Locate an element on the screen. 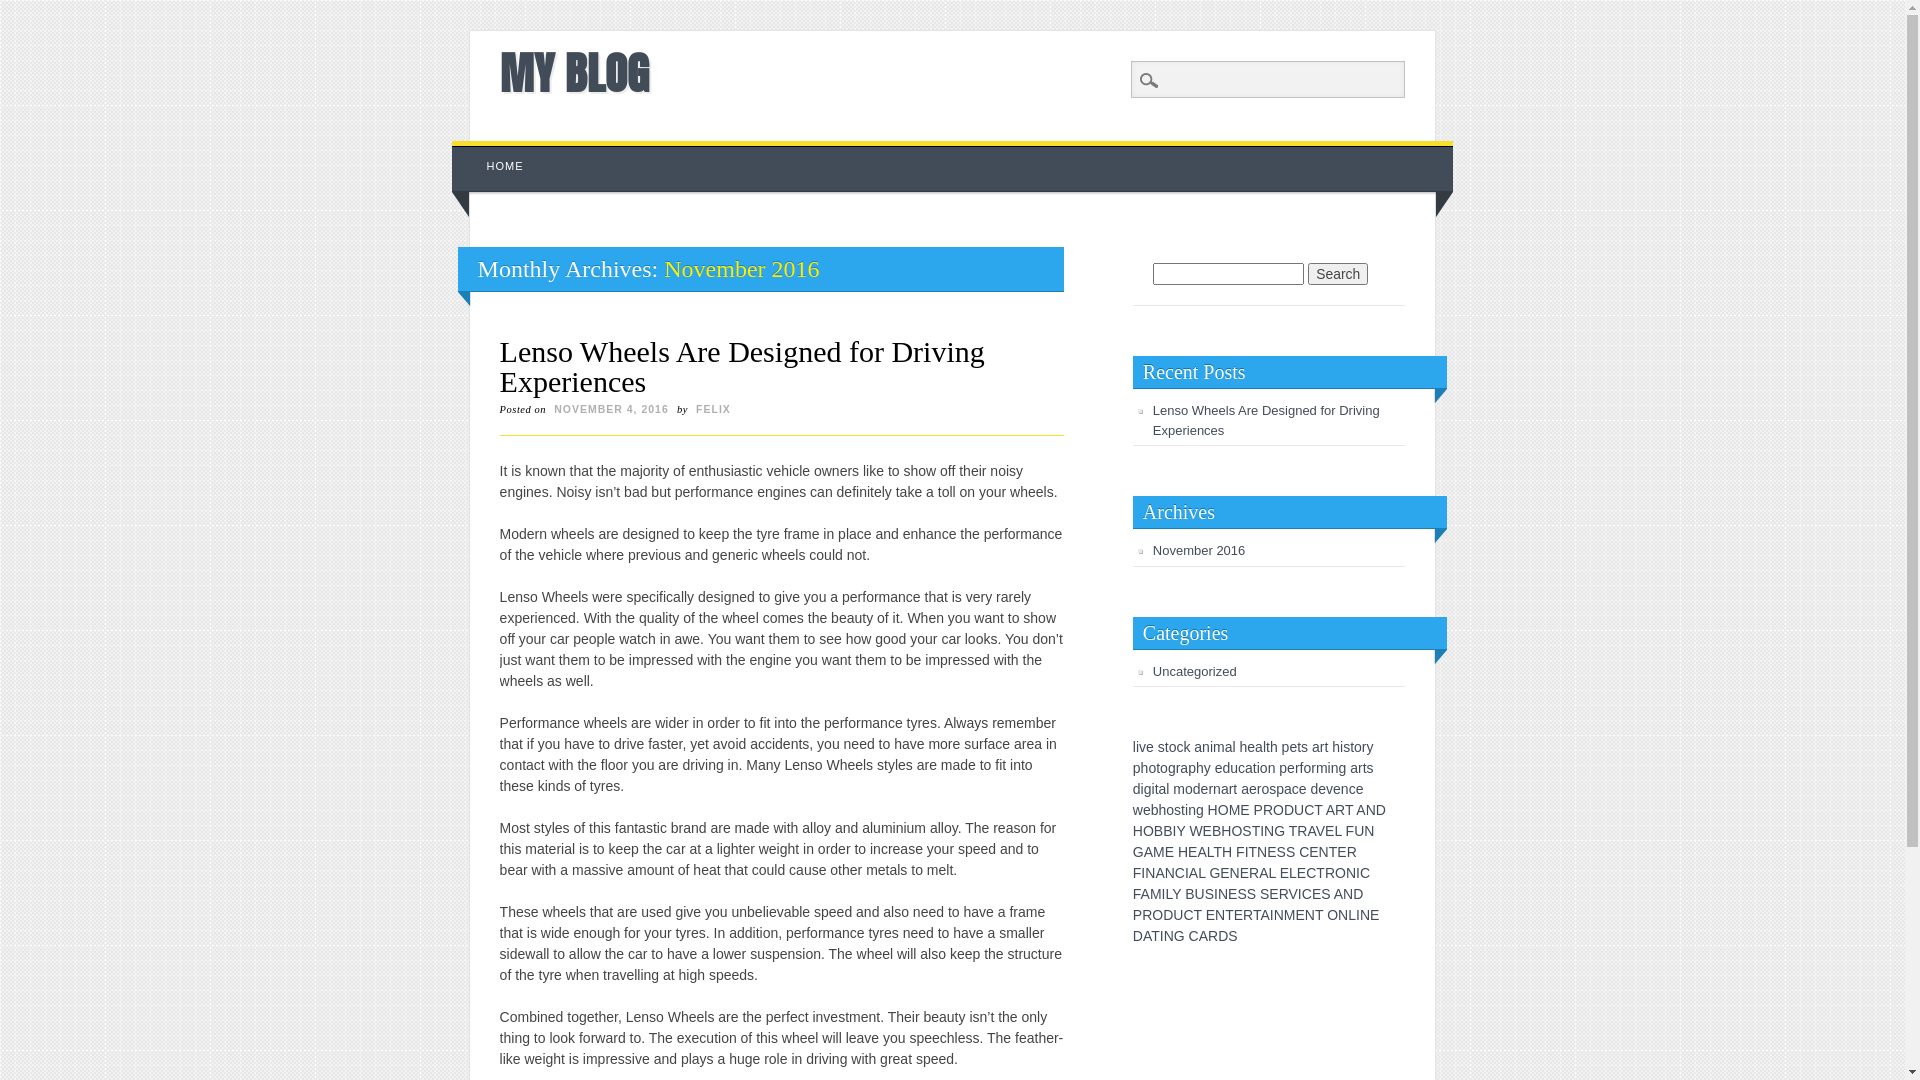 The height and width of the screenshot is (1080, 1920). I is located at coordinates (1358, 873).